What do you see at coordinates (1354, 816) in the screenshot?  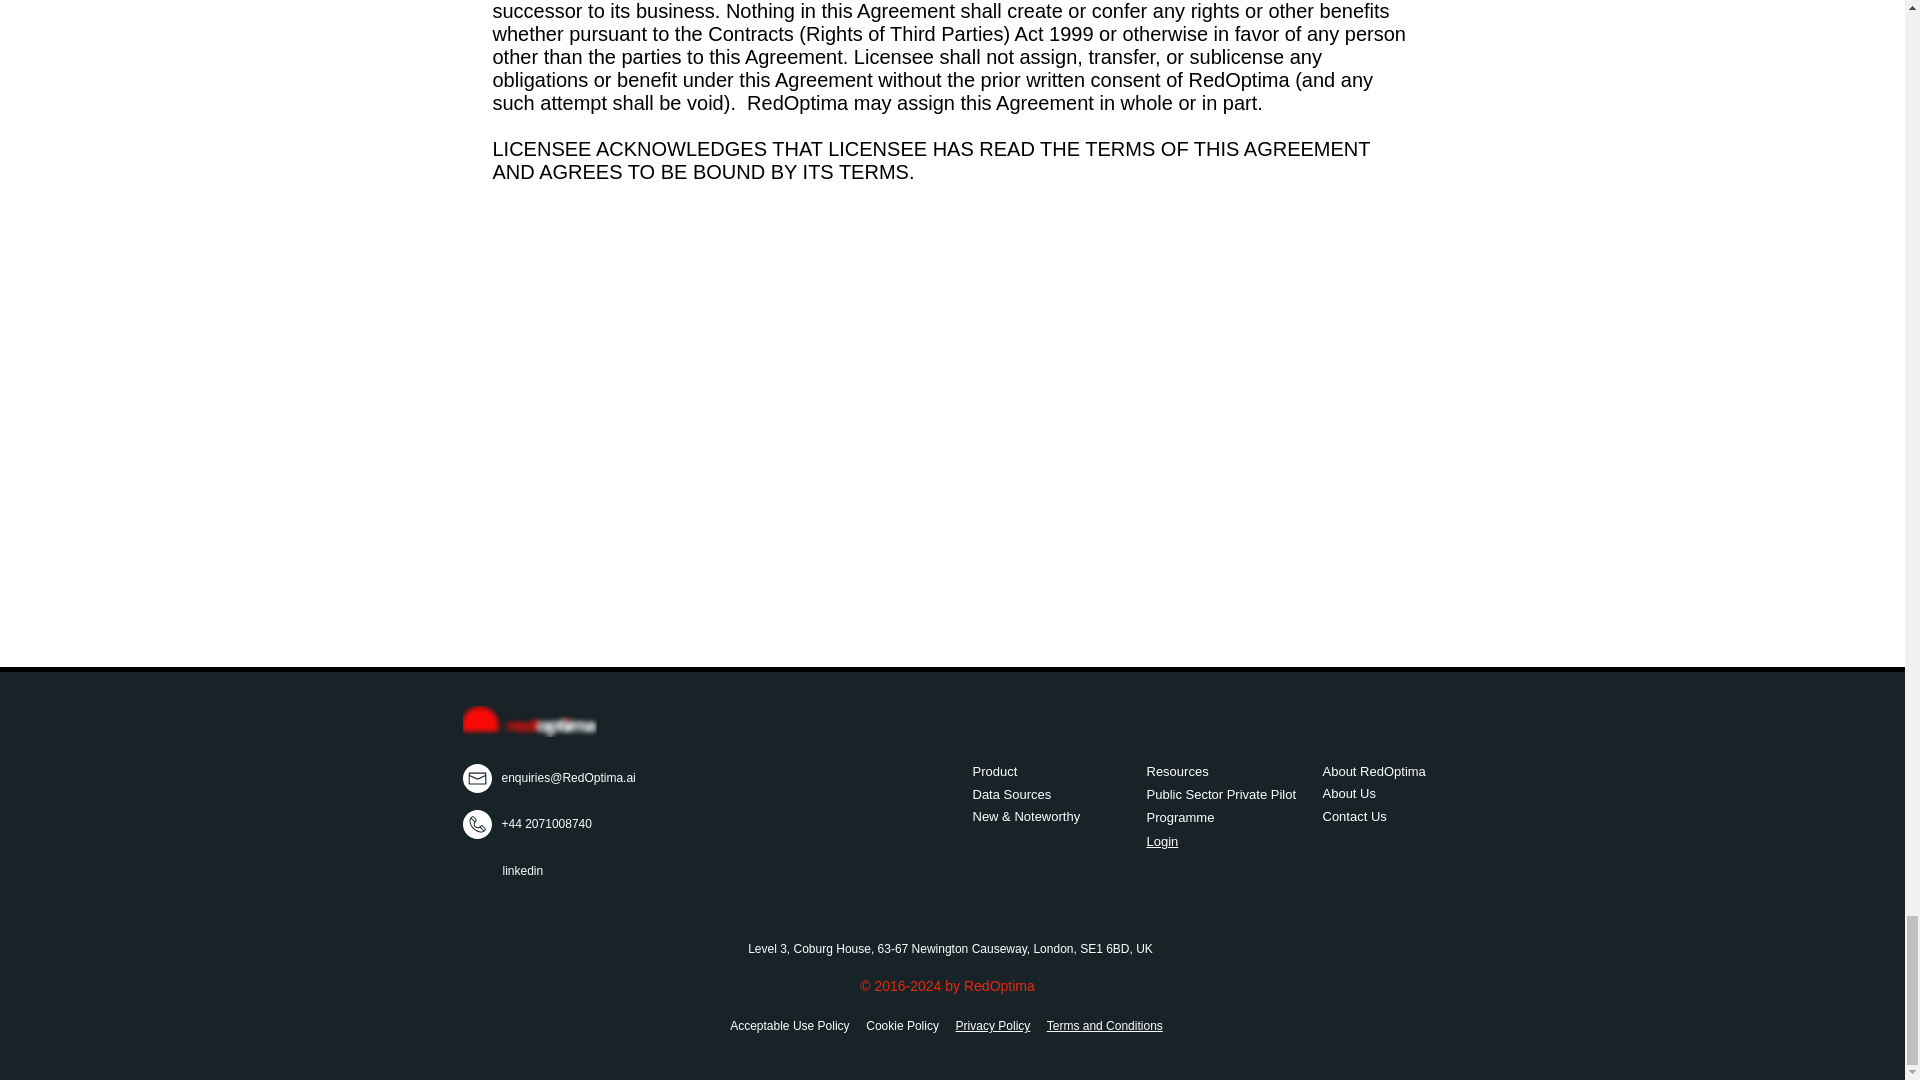 I see `Contact Us` at bounding box center [1354, 816].